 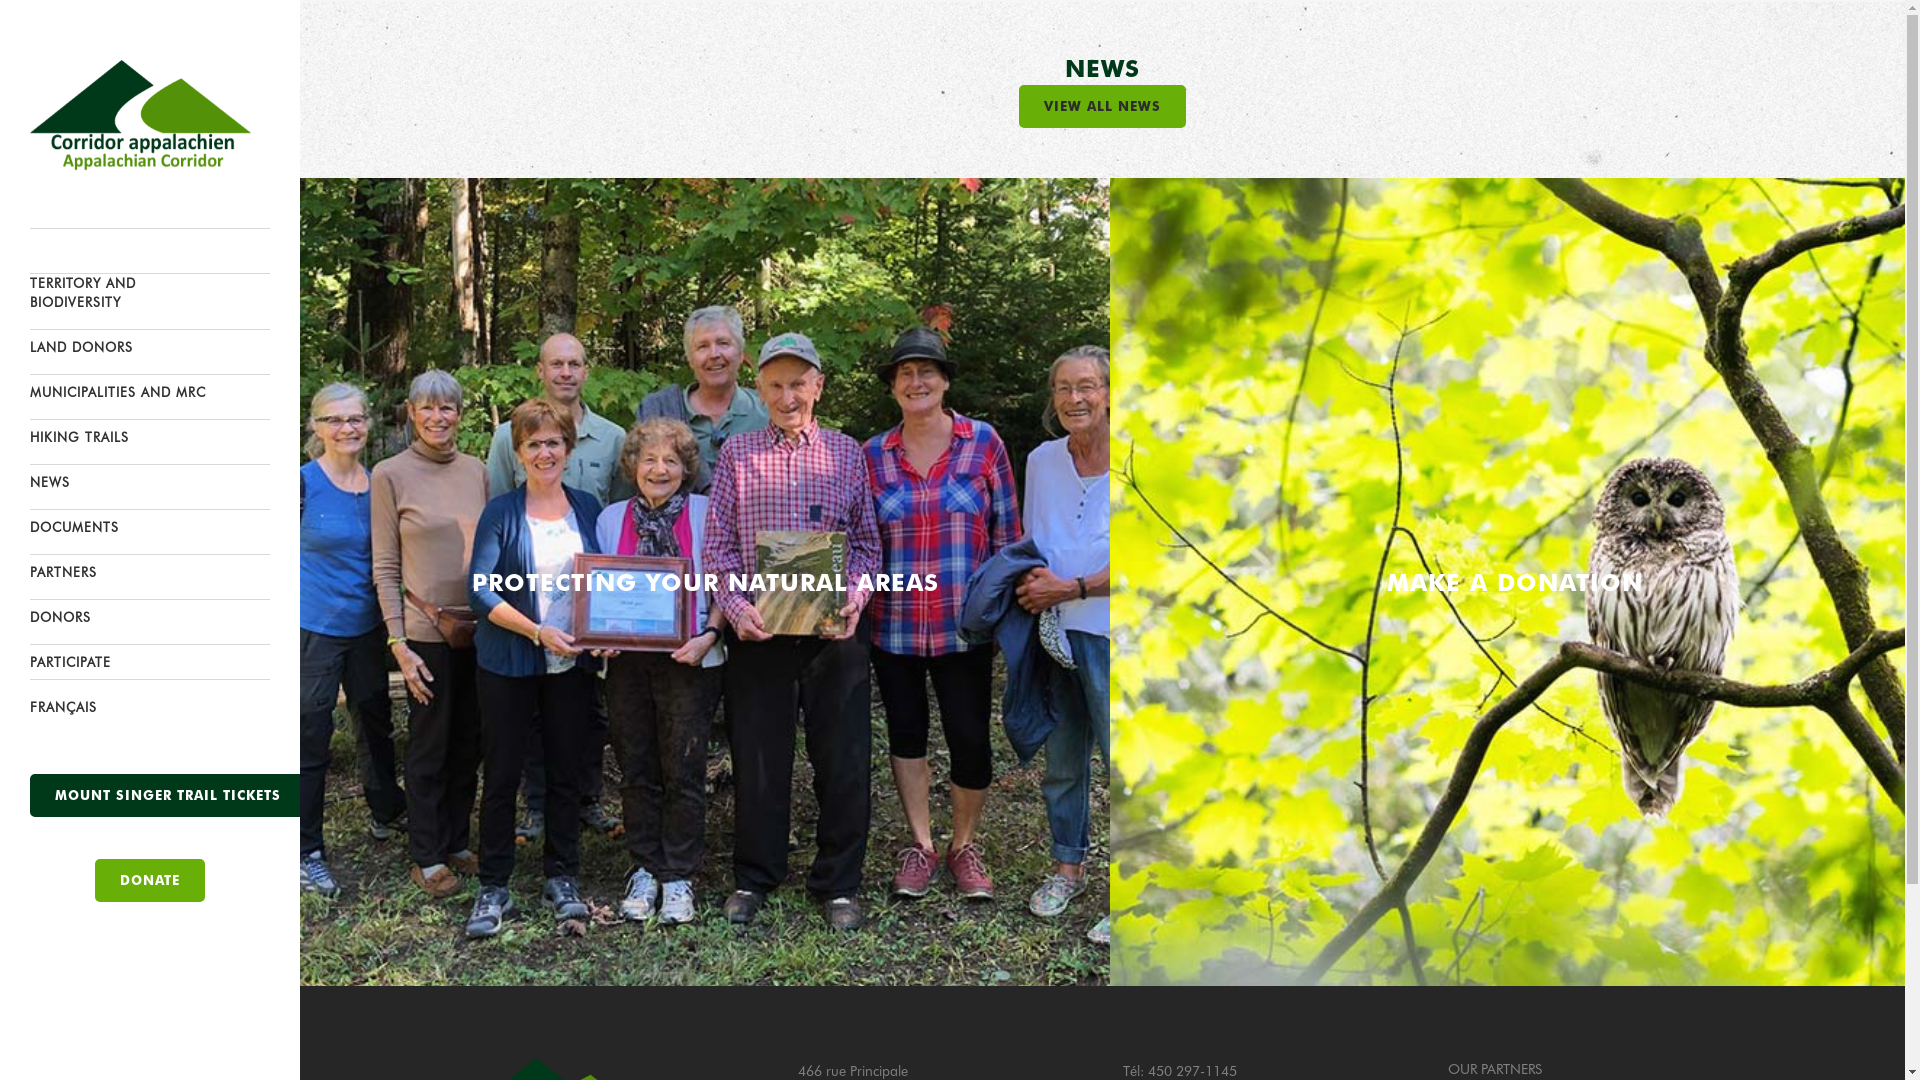 I want to click on HIKING TRAILS, so click(x=150, y=436).